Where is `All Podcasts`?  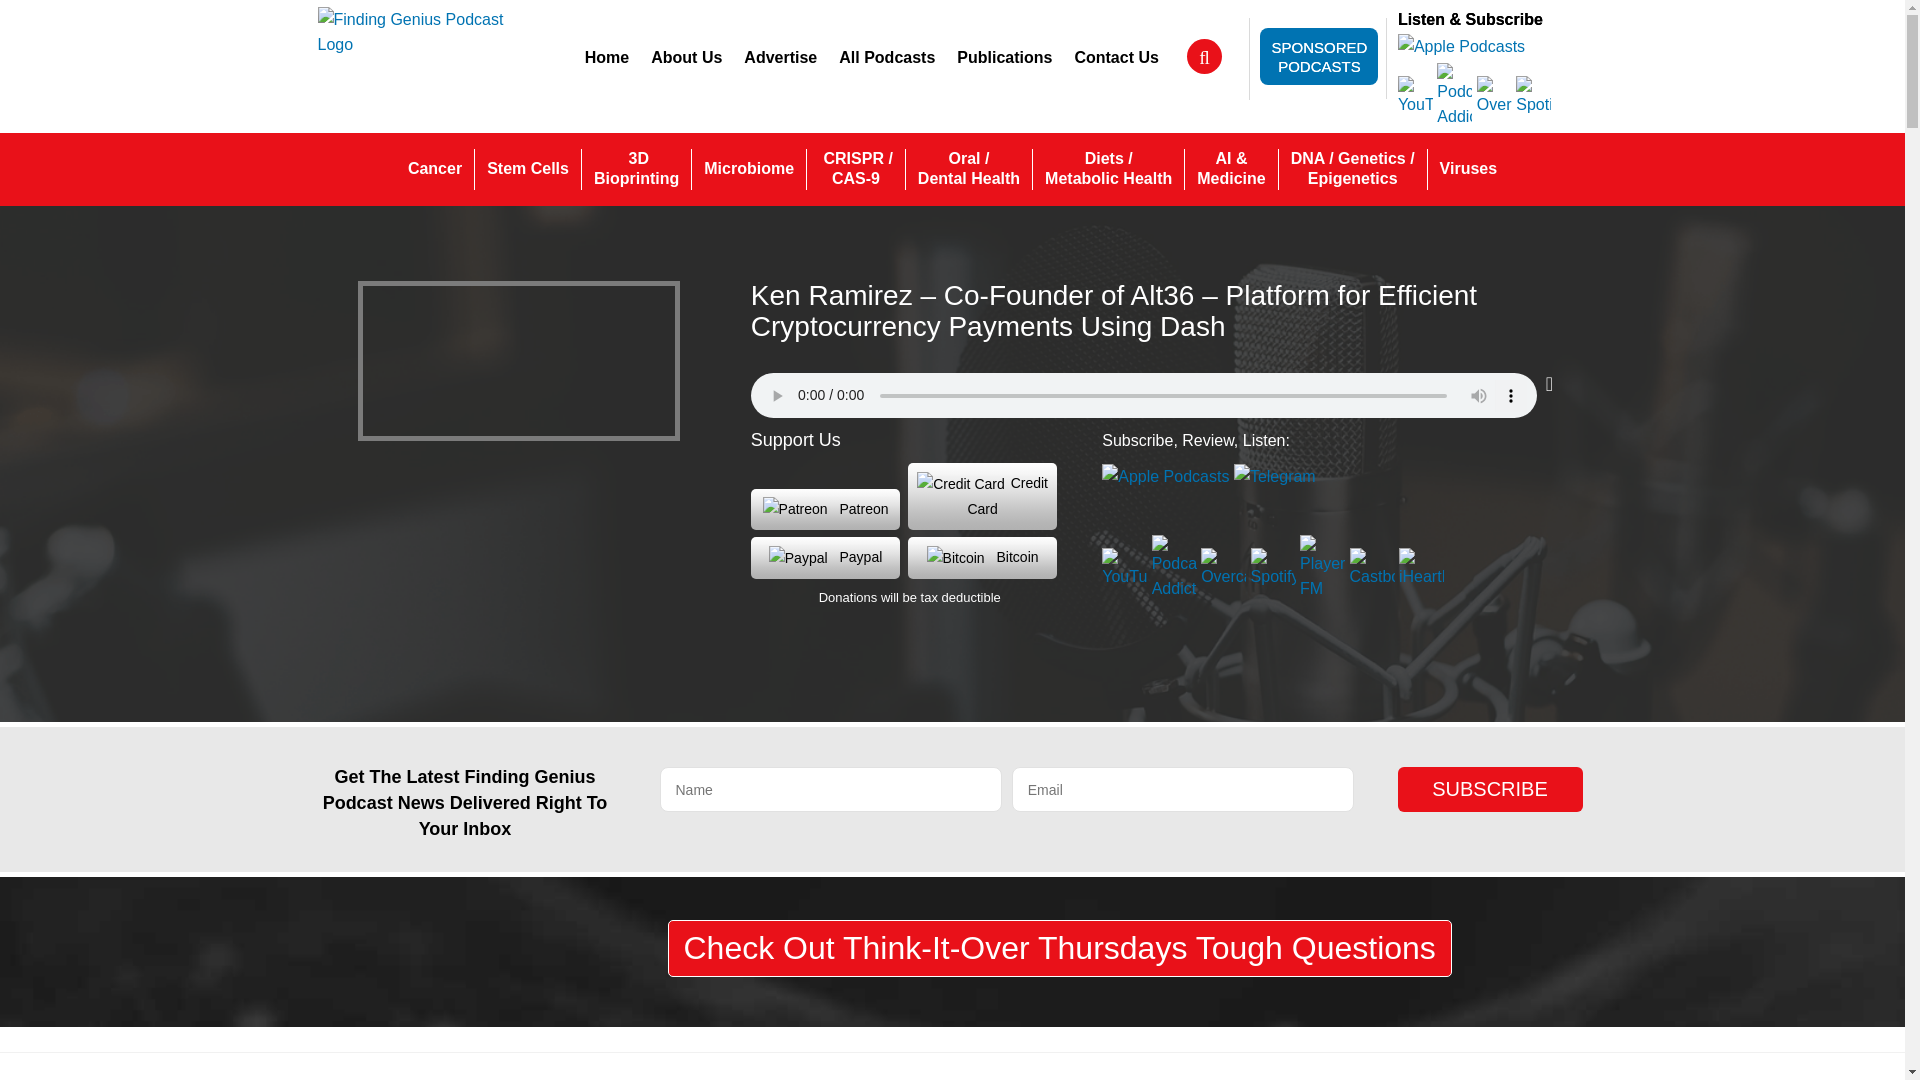 All Podcasts is located at coordinates (886, 57).